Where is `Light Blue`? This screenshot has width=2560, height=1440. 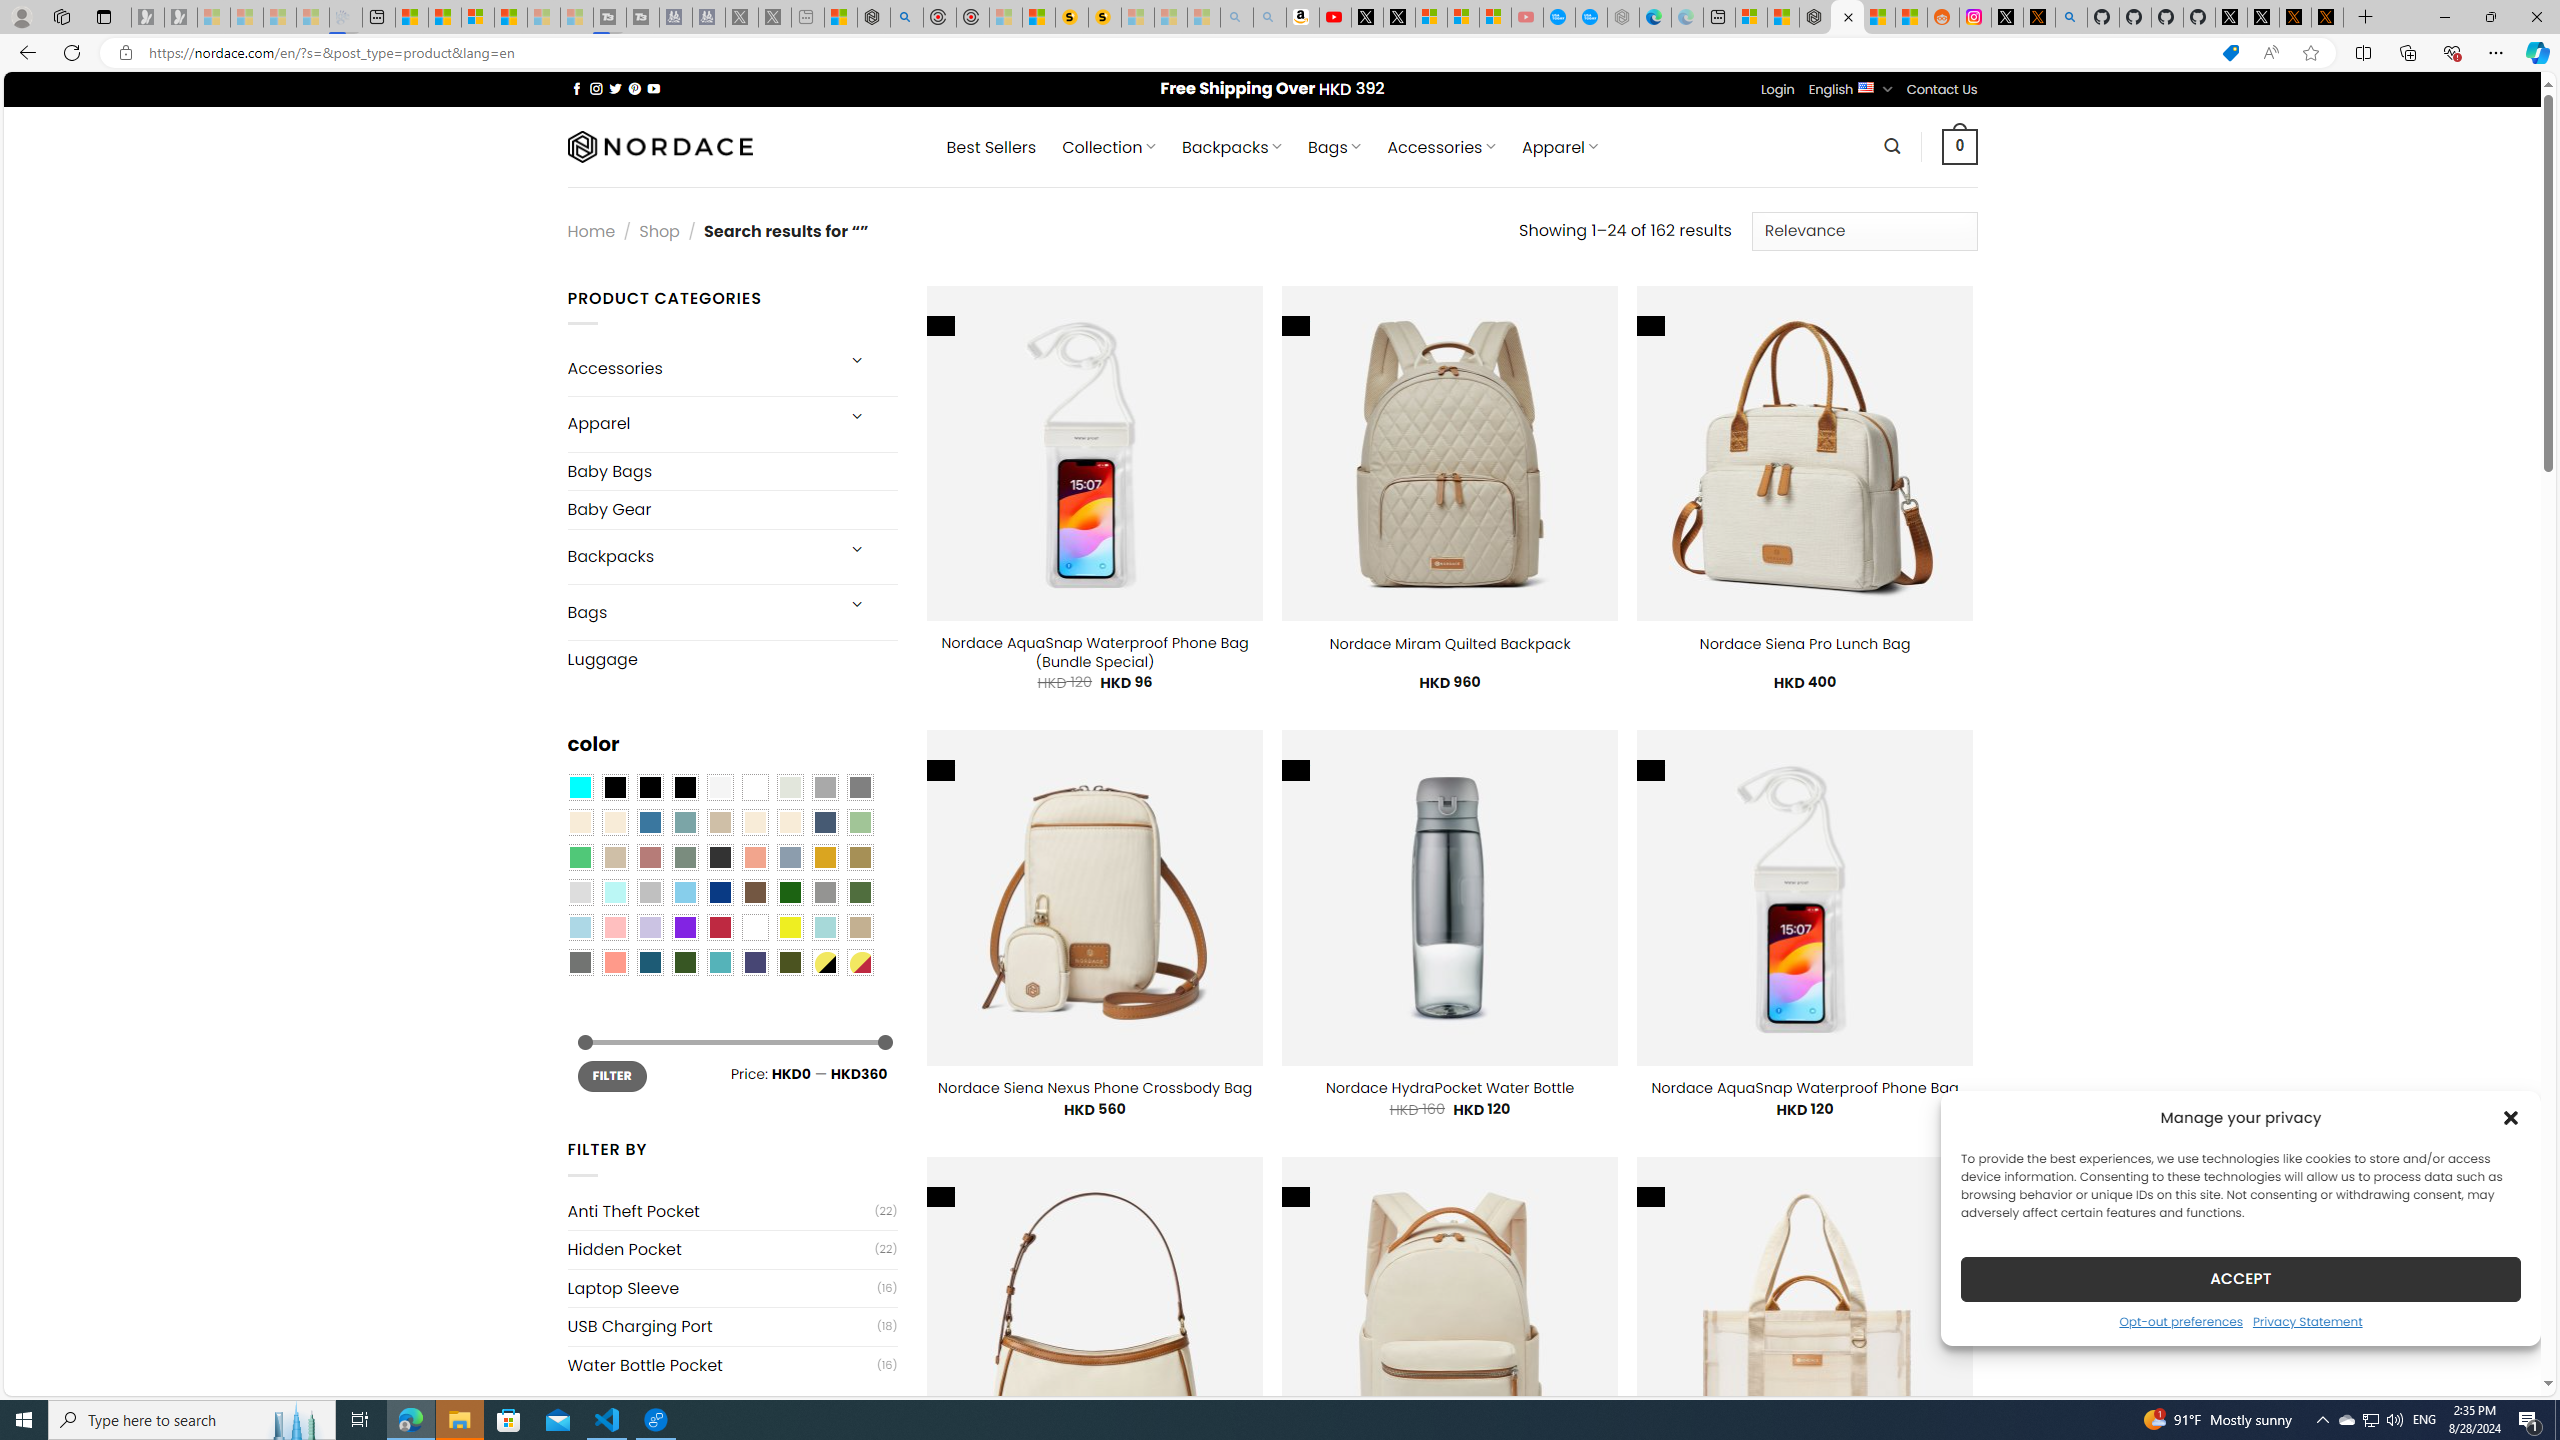
Light Blue is located at coordinates (579, 927).